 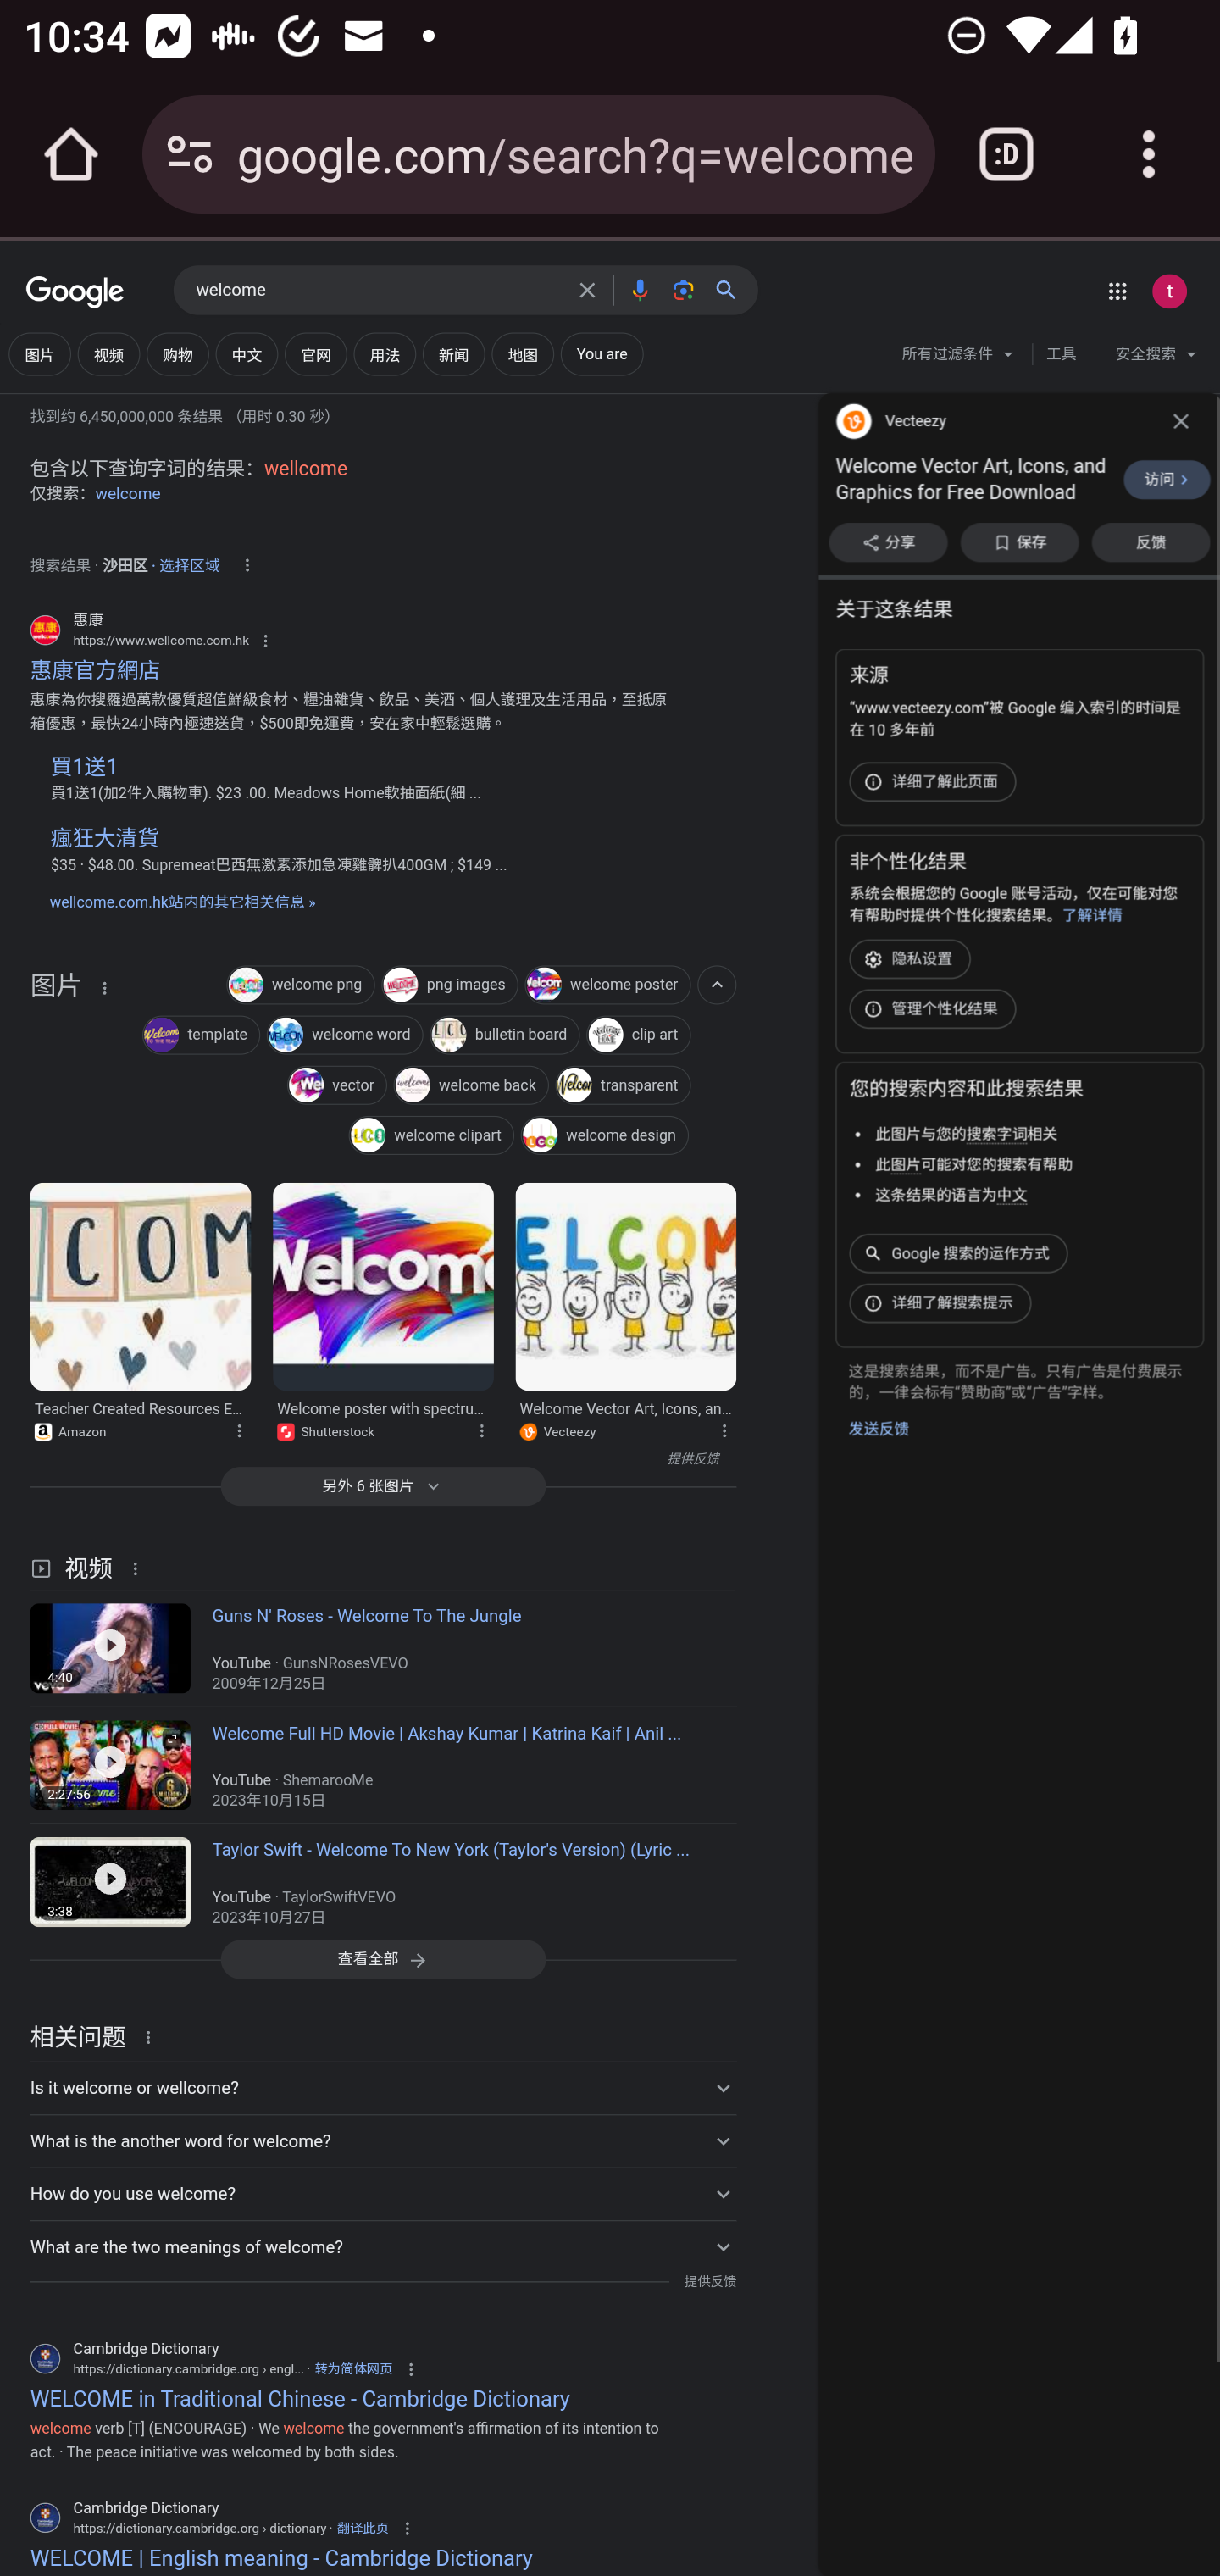 I want to click on 清除, so click(x=587, y=290).